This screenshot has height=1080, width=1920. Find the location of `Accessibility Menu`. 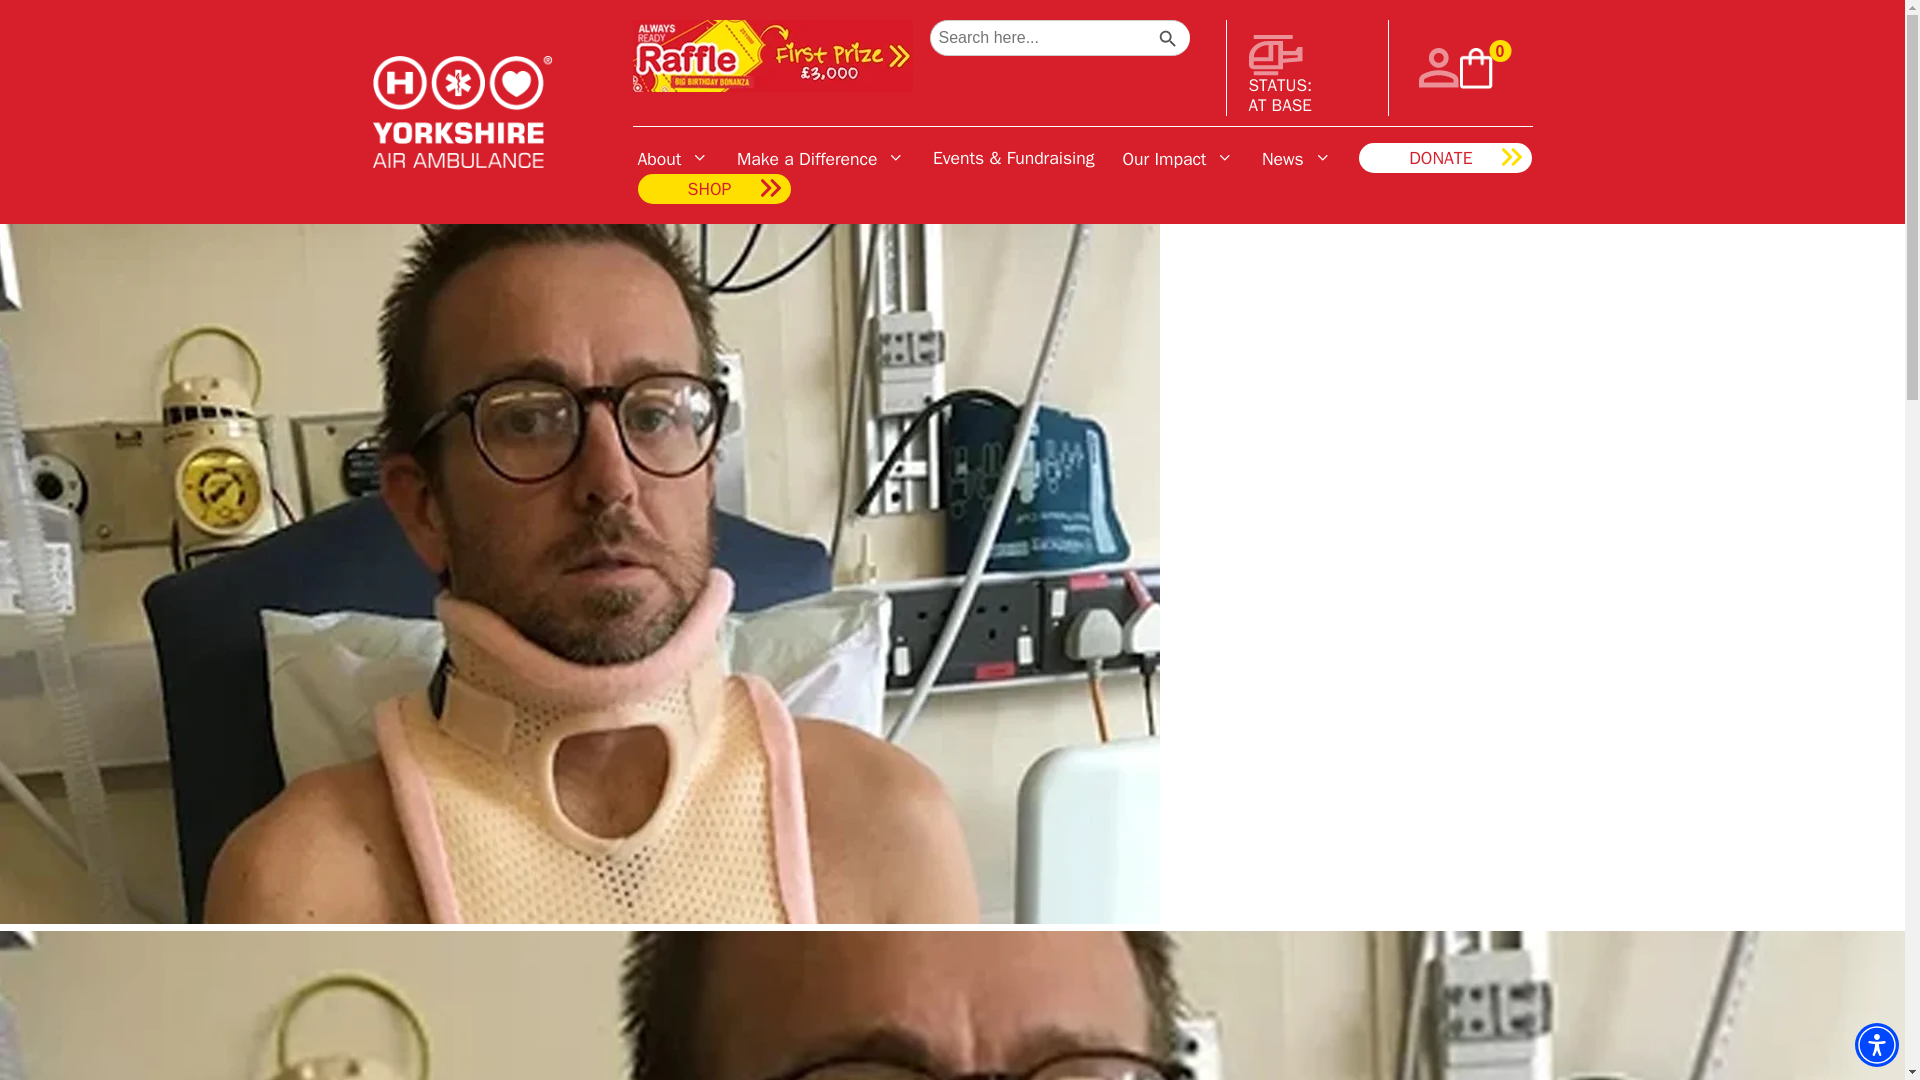

Accessibility Menu is located at coordinates (1876, 1044).